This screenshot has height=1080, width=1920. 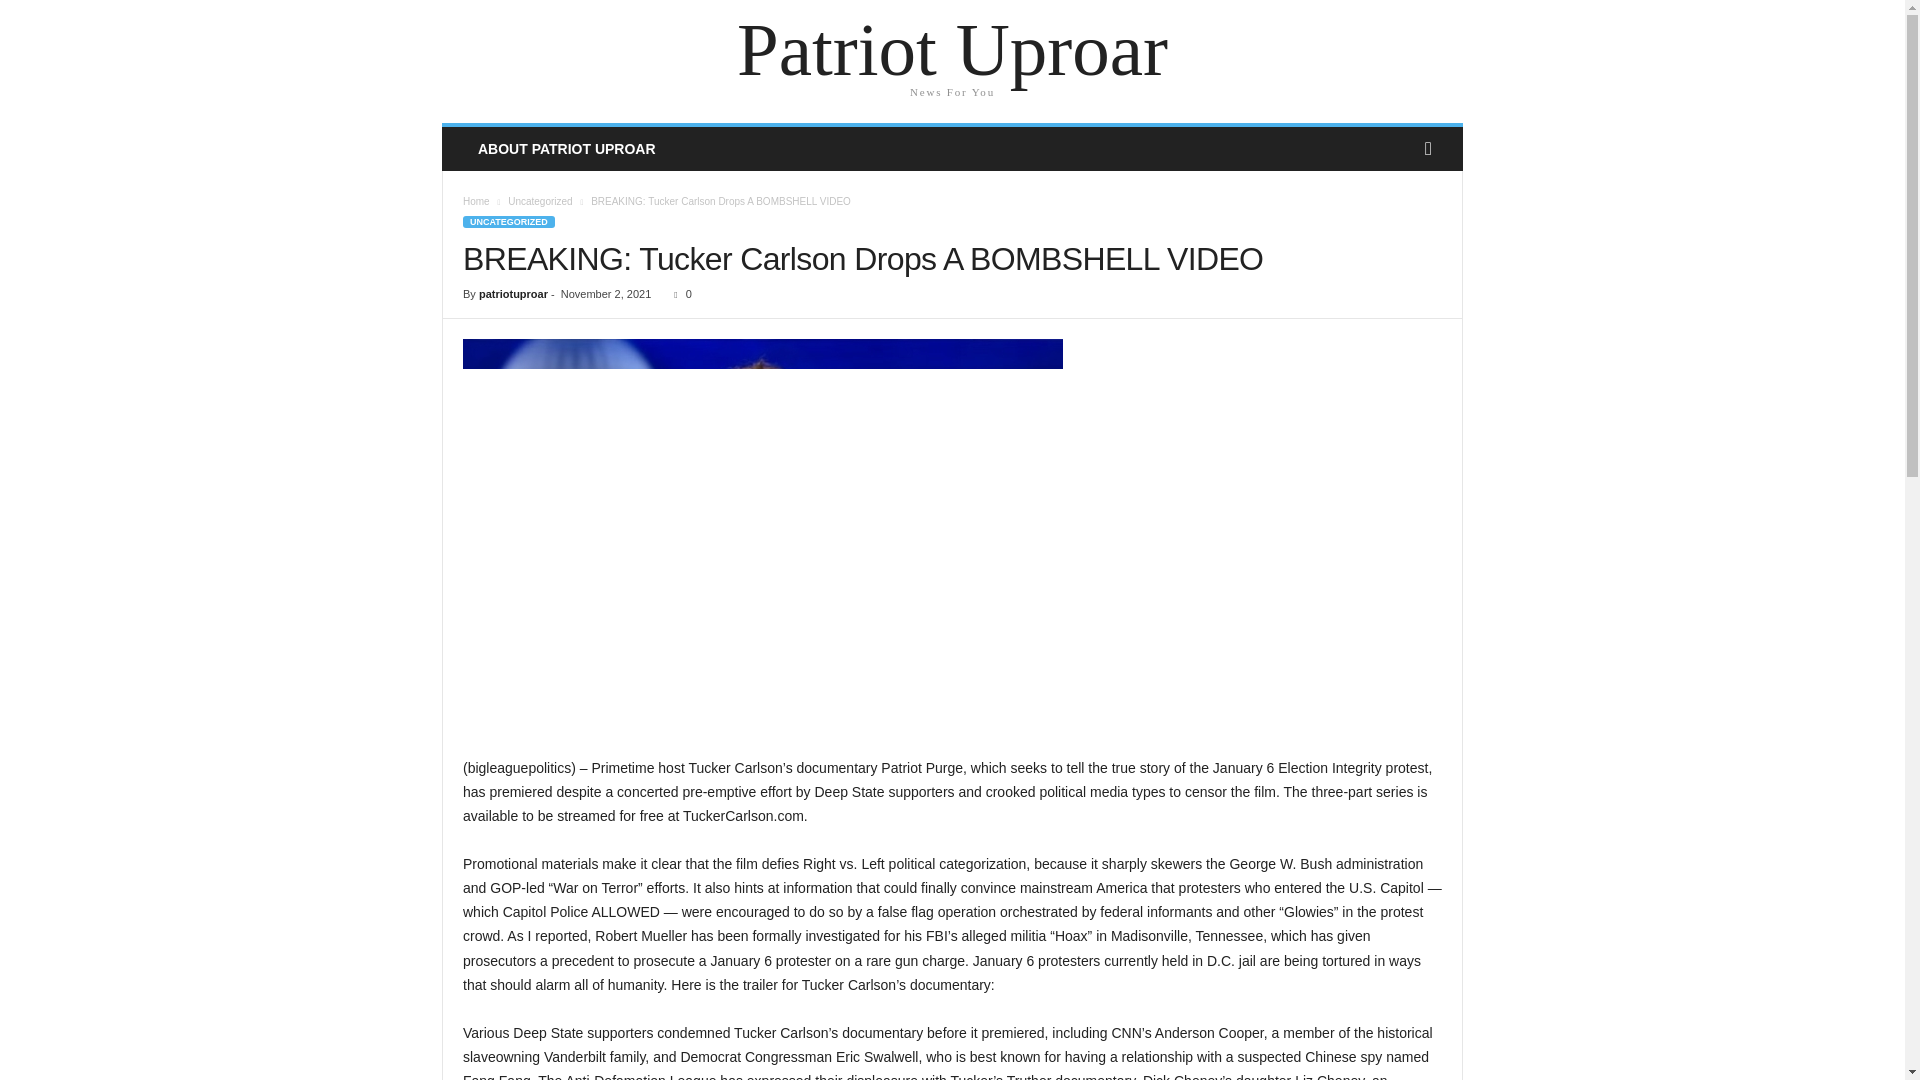 I want to click on patriotuproar, so click(x=512, y=294).